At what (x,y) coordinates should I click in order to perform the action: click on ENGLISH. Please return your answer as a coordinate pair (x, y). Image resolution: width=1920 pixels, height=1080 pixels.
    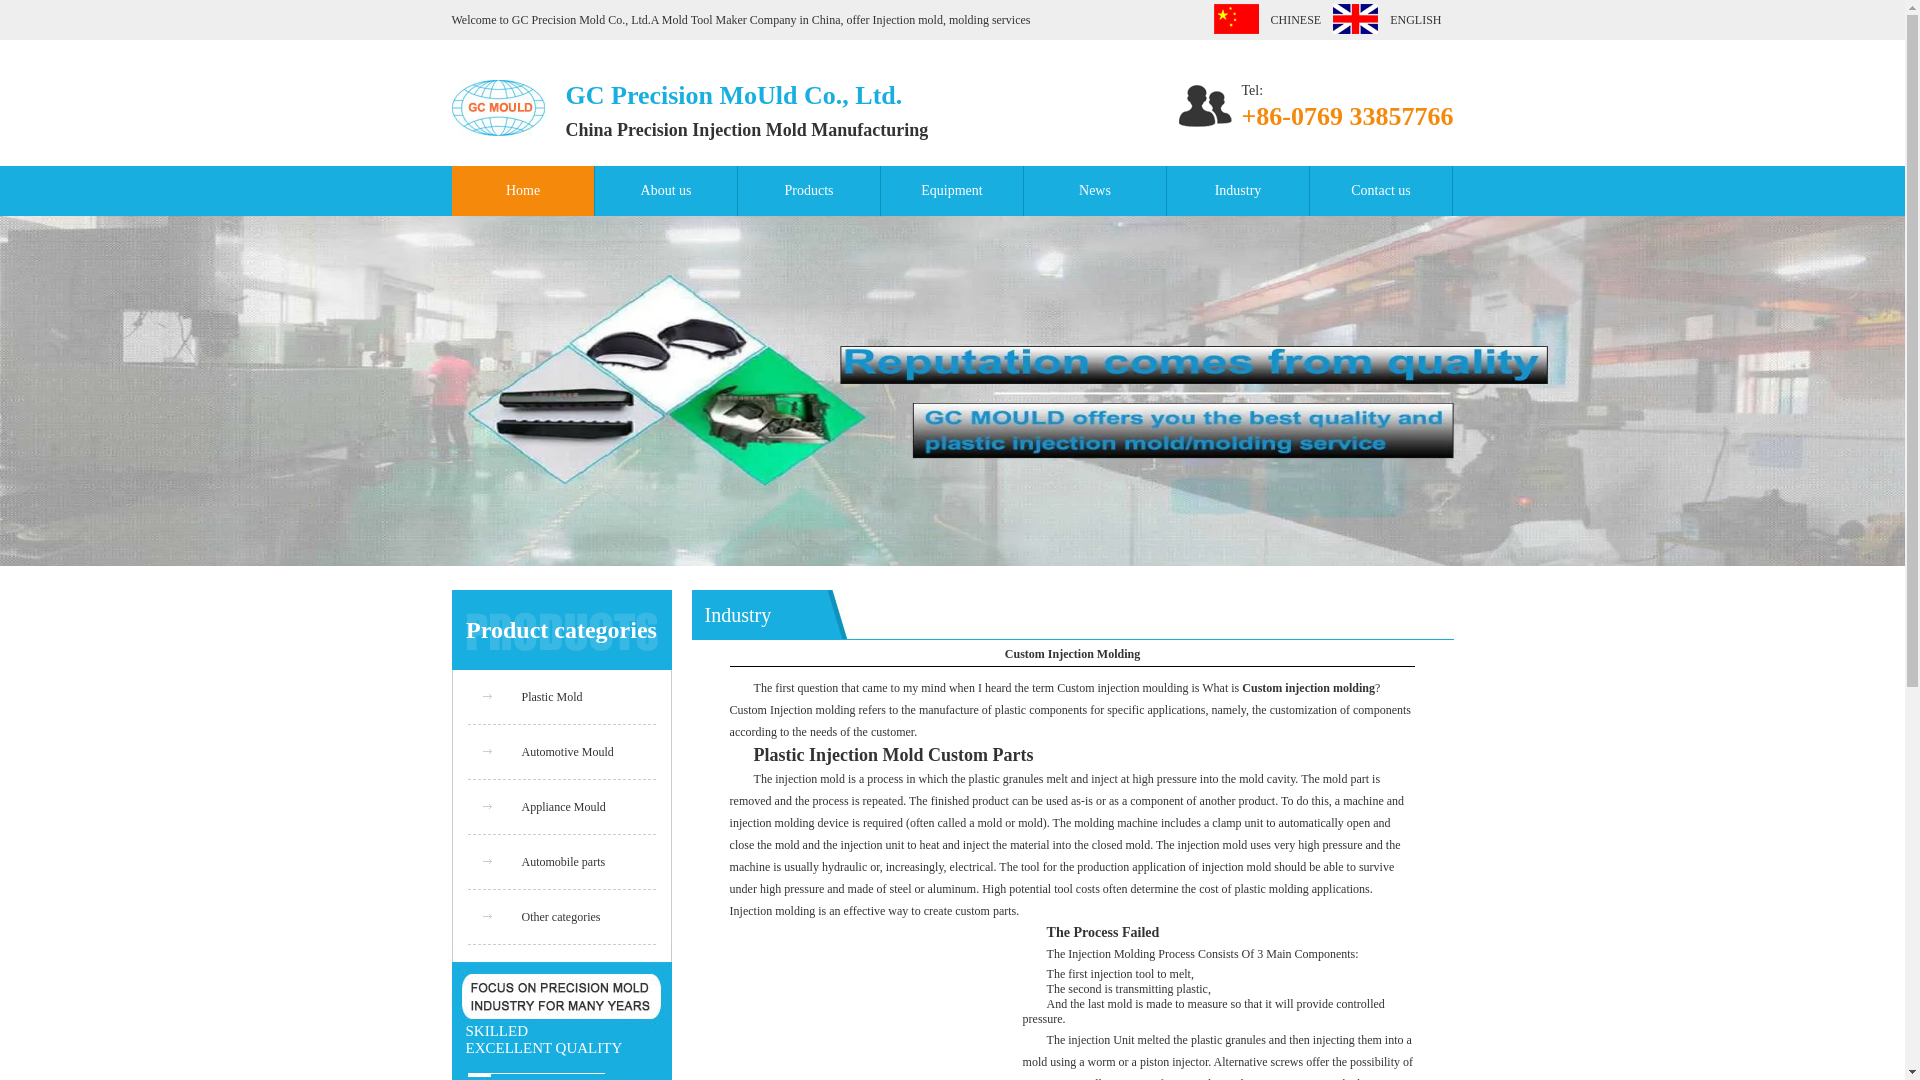
    Looking at the image, I should click on (1410, 20).